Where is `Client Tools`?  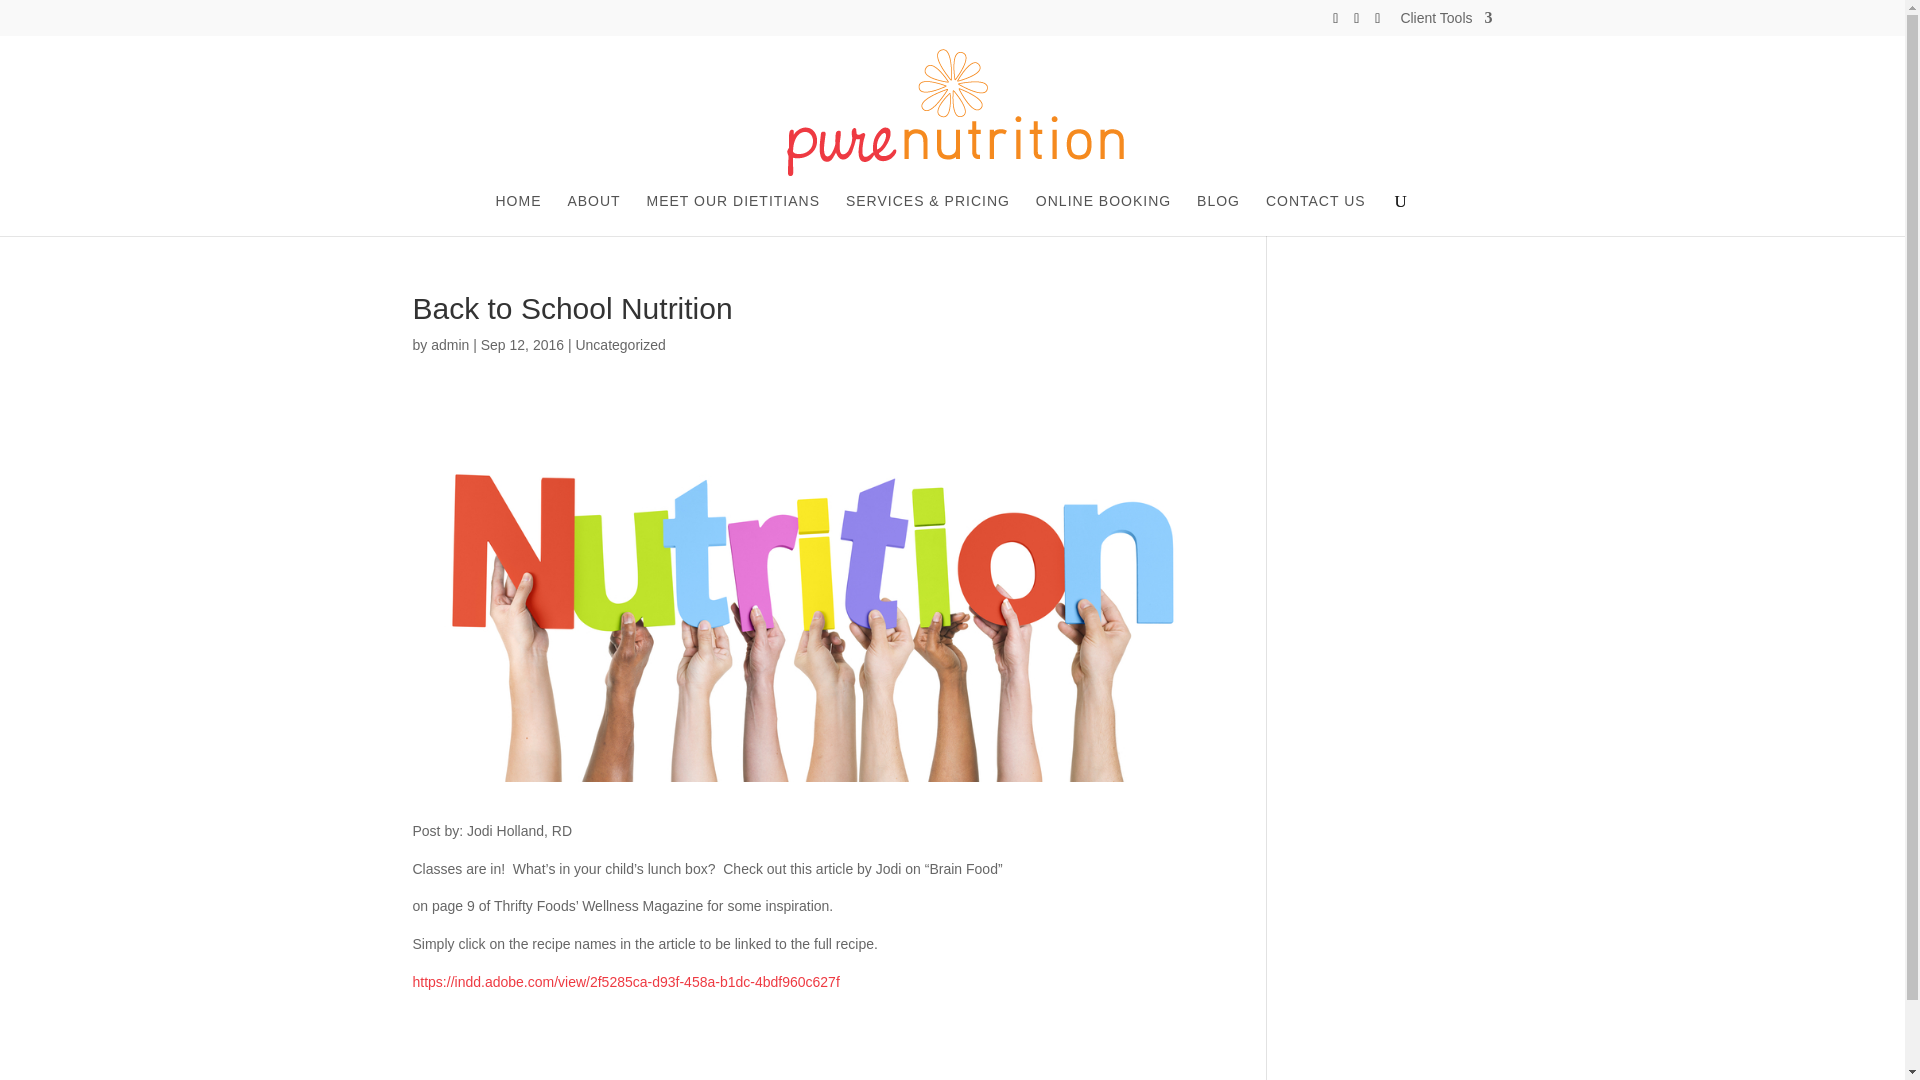
Client Tools is located at coordinates (1445, 22).